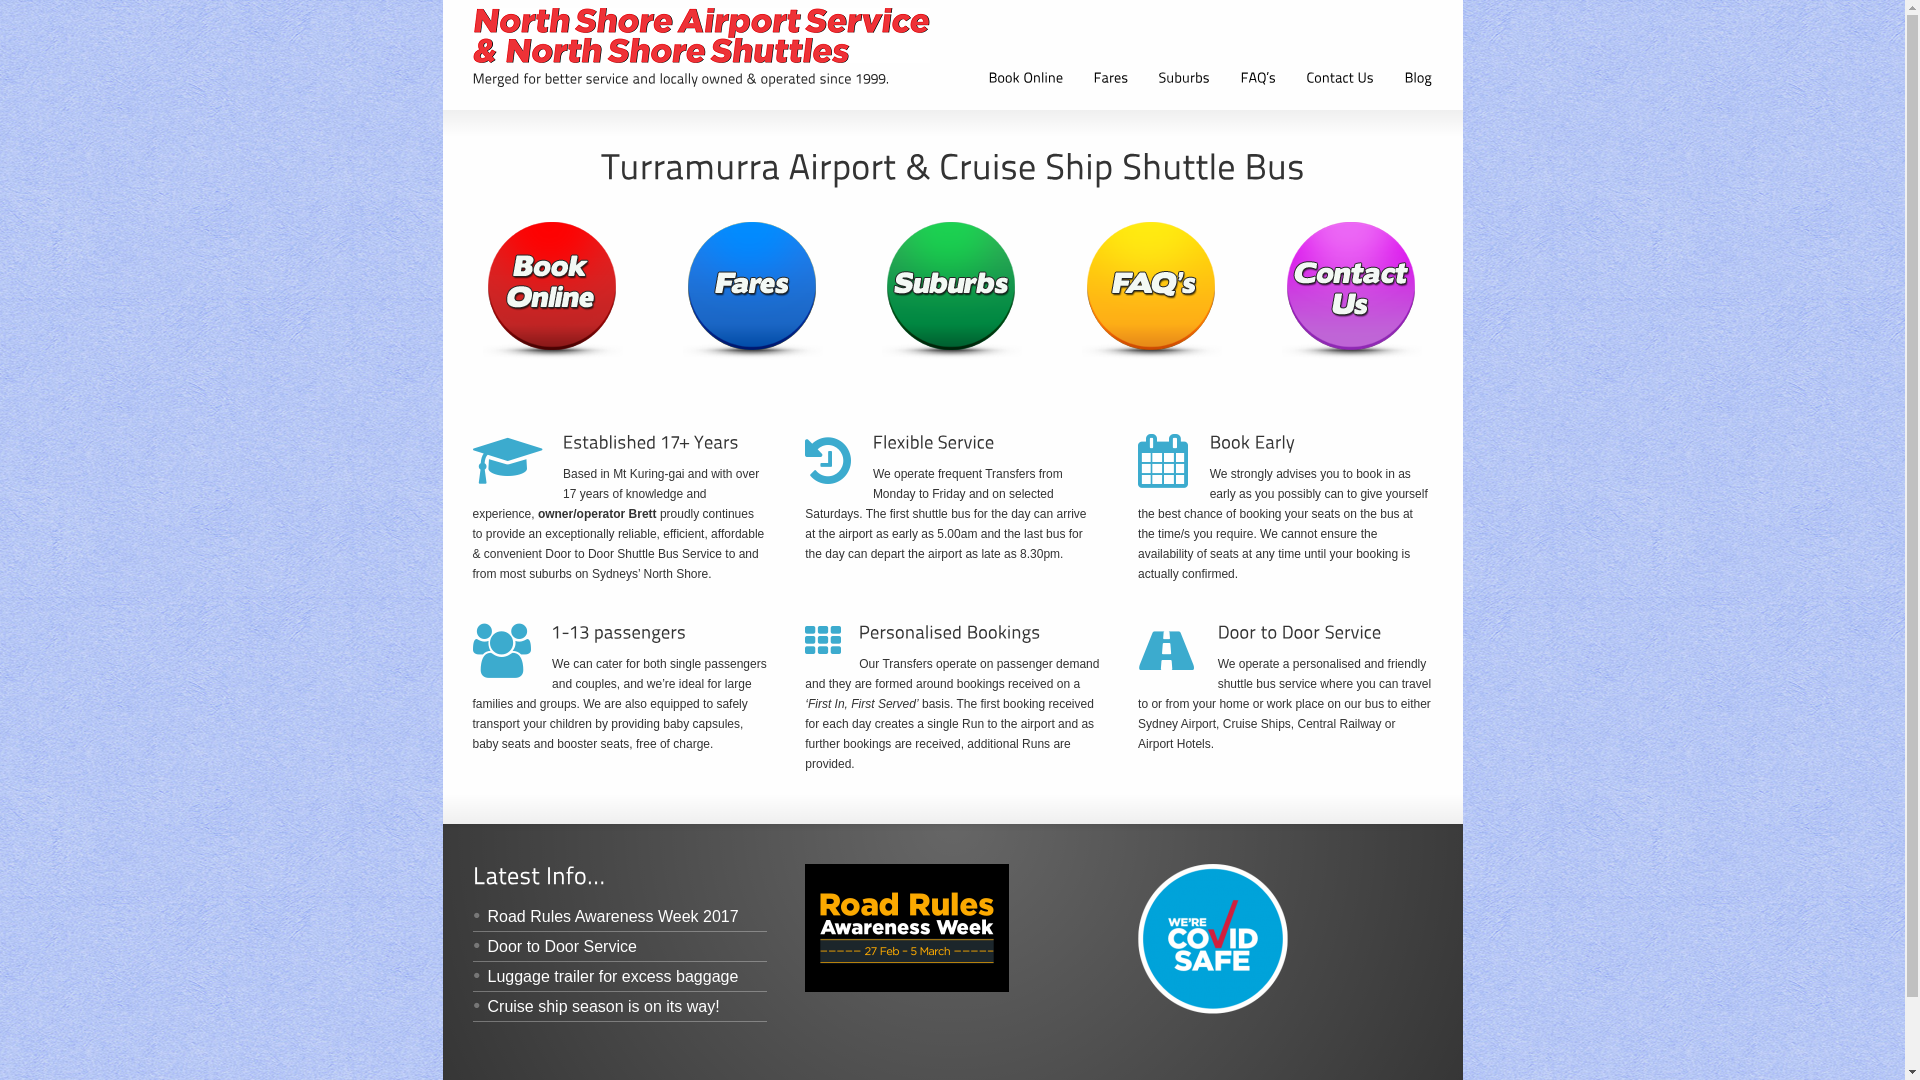  I want to click on Door to Door Service, so click(554, 946).